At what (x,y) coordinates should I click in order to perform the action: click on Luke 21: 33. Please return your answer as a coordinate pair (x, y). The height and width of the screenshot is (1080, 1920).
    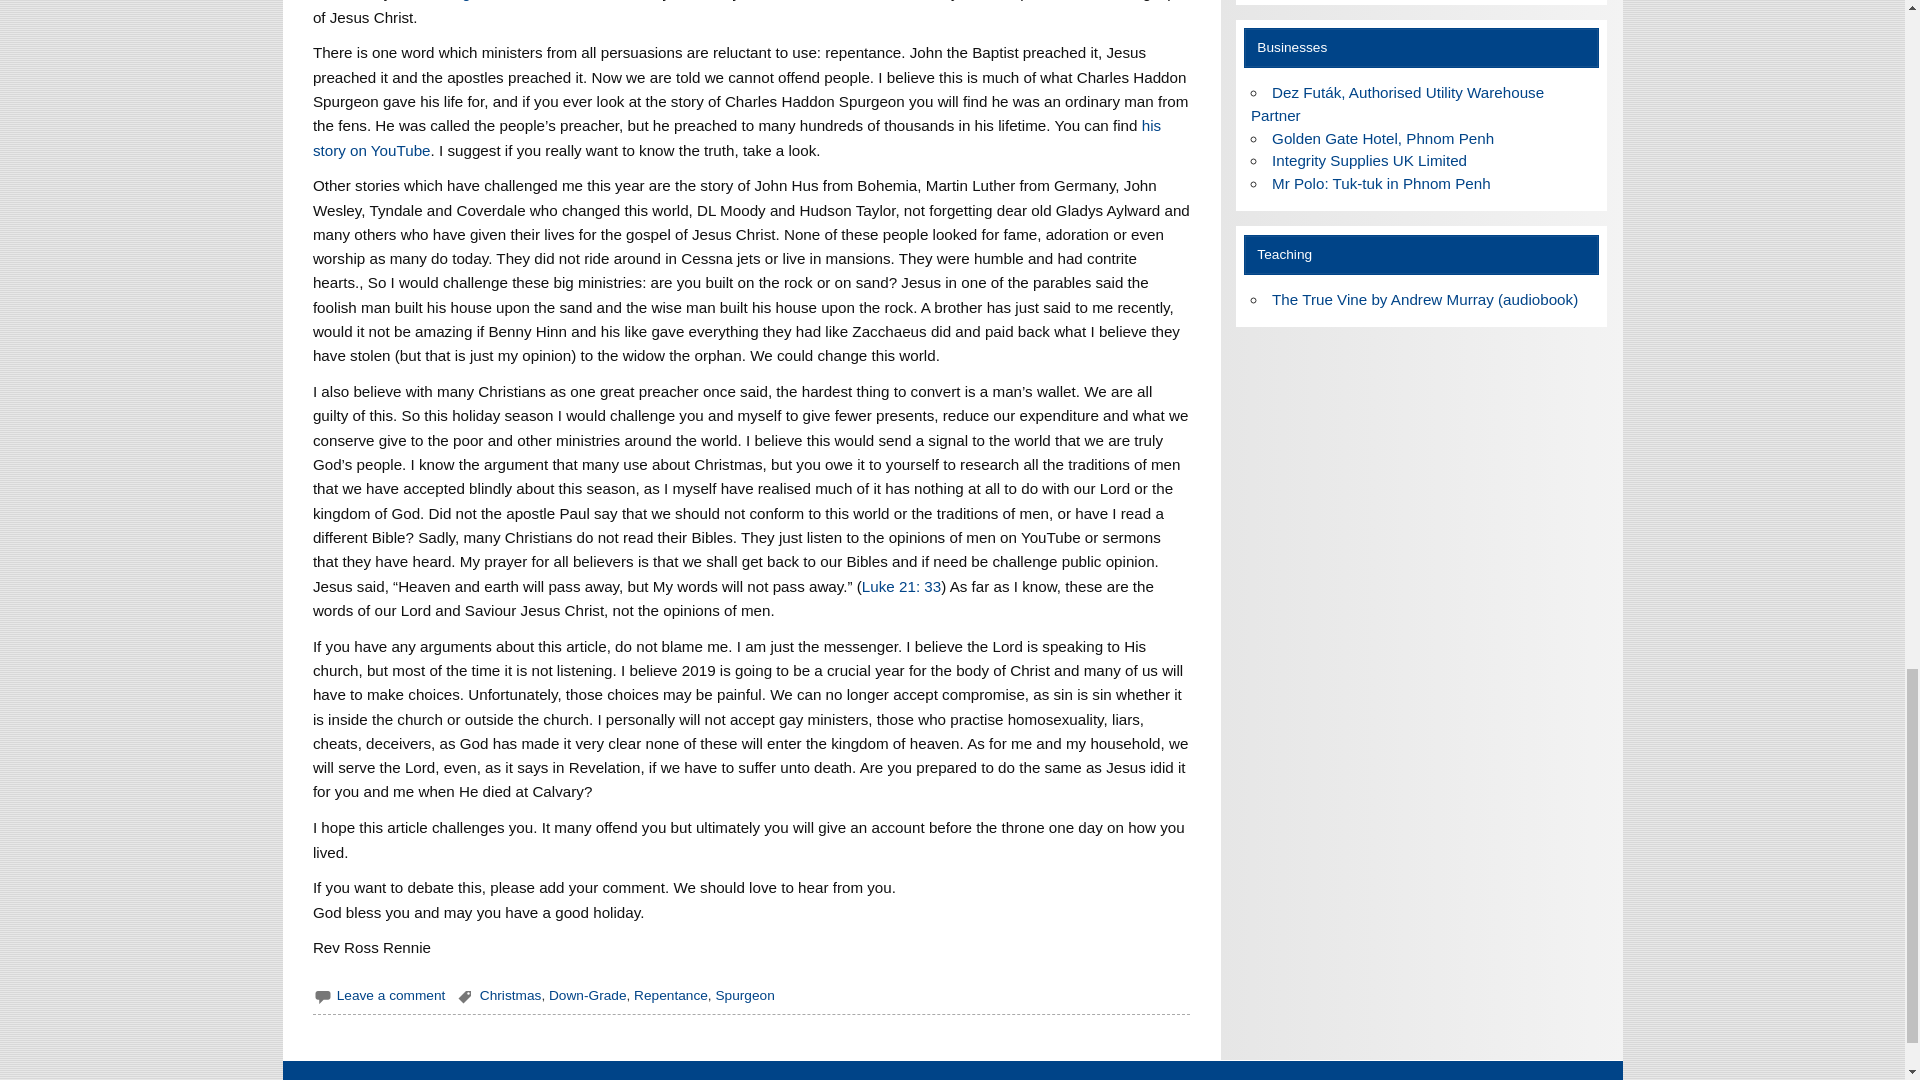
    Looking at the image, I should click on (901, 586).